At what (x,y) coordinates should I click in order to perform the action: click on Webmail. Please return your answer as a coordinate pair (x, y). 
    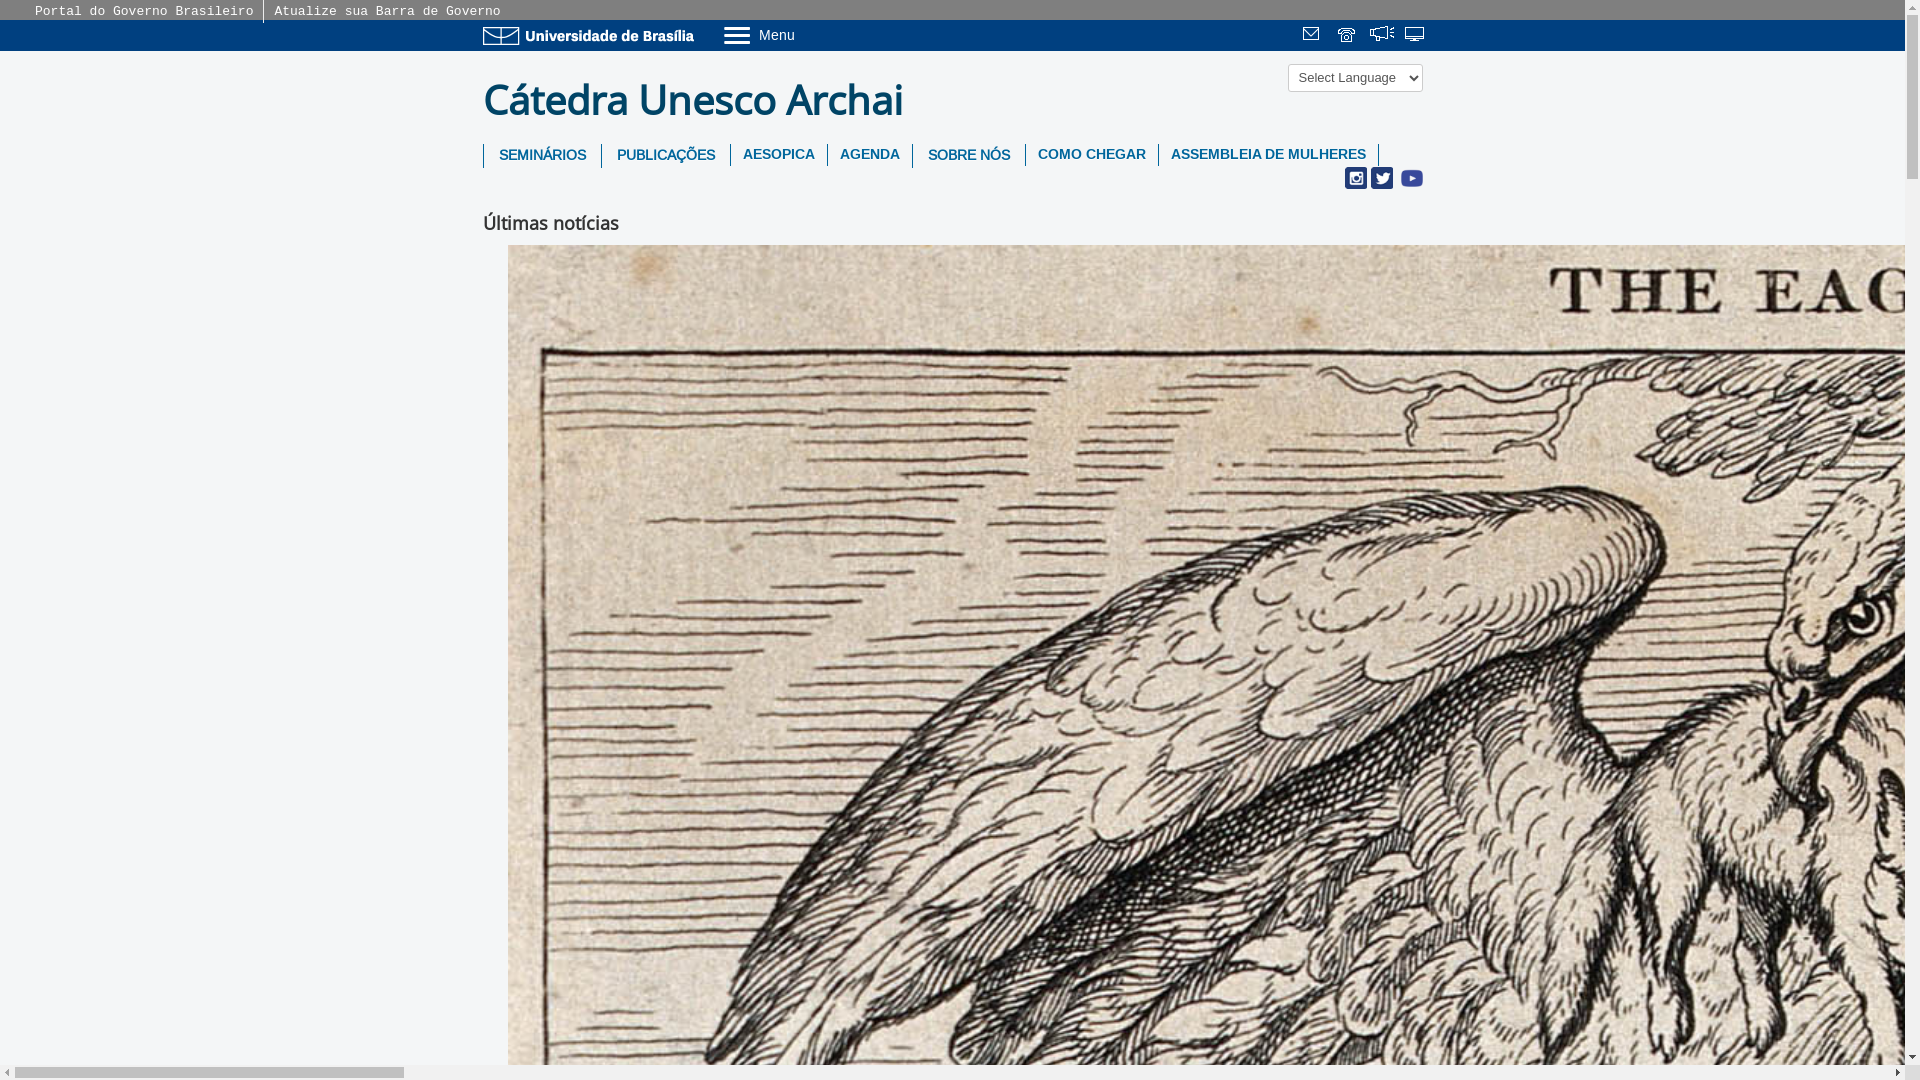
    Looking at the image, I should click on (1314, 36).